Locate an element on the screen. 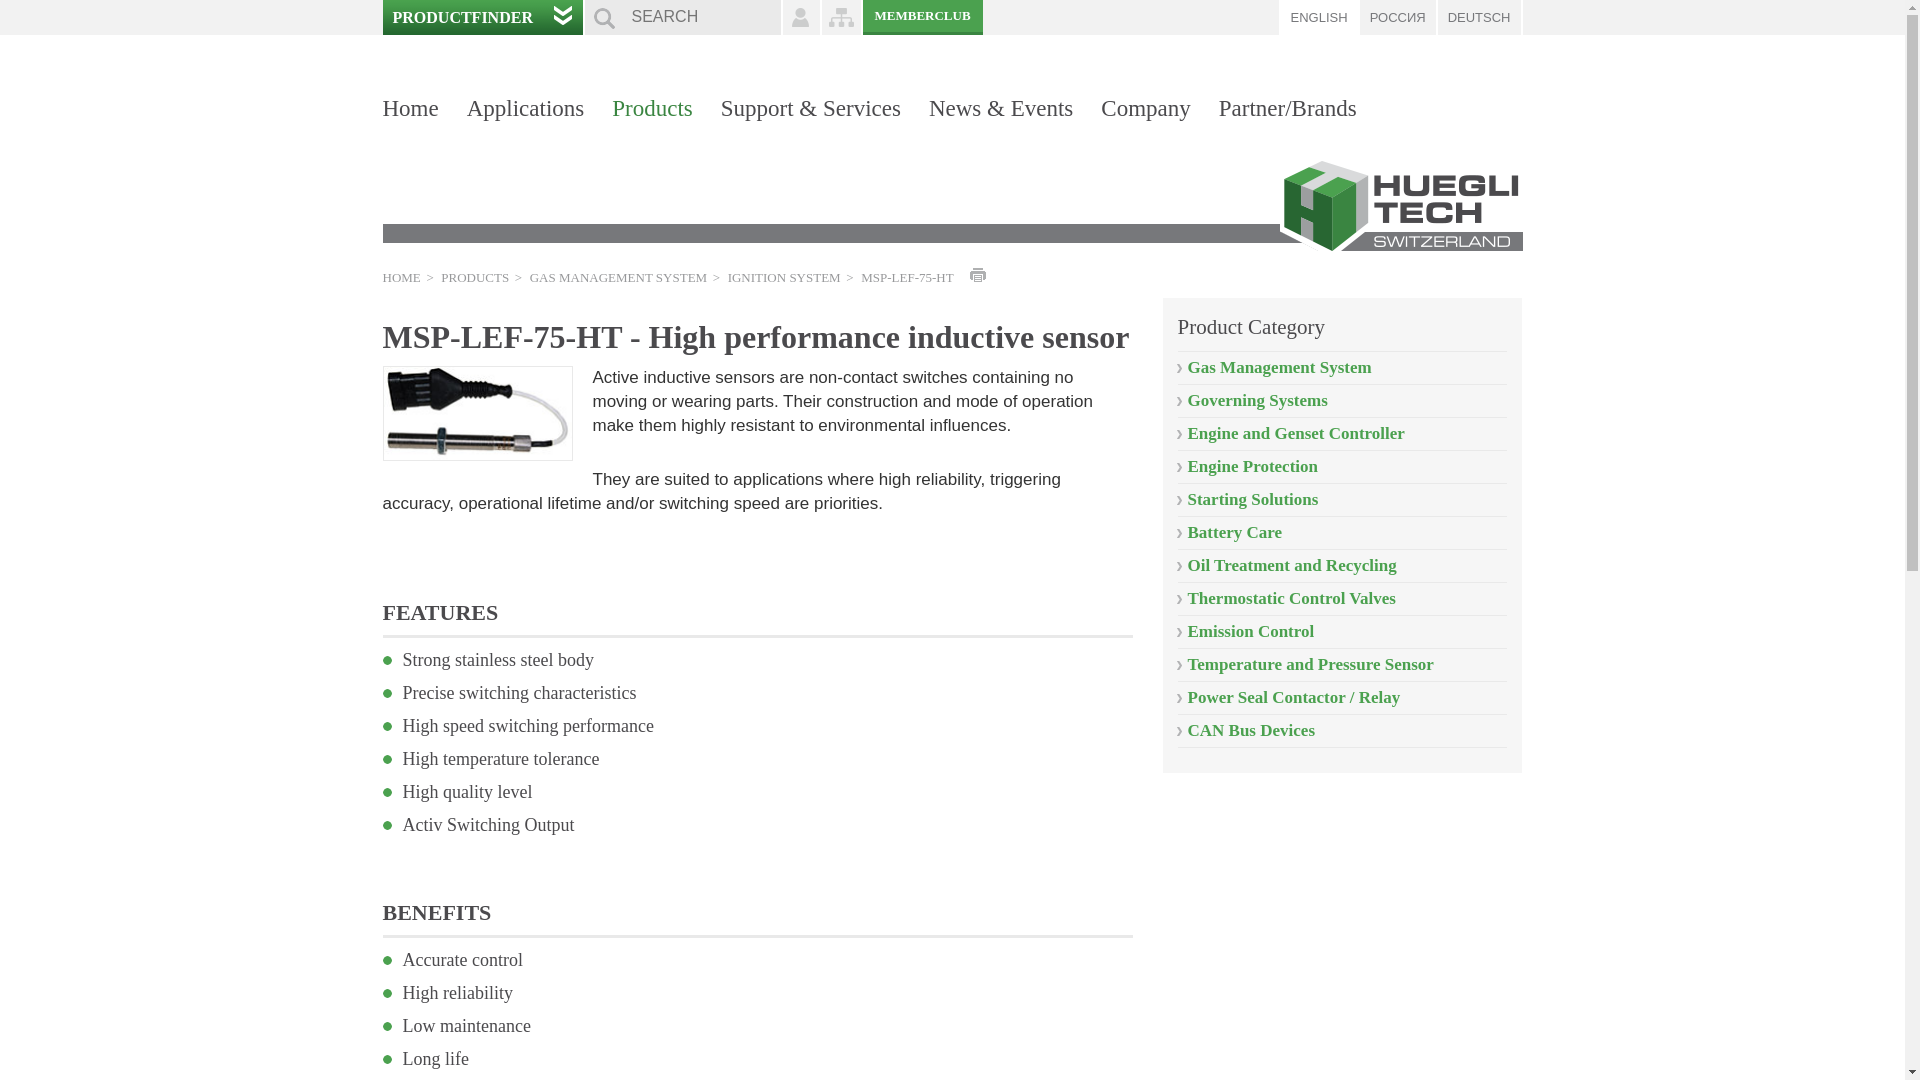  Home is located at coordinates (416, 108).